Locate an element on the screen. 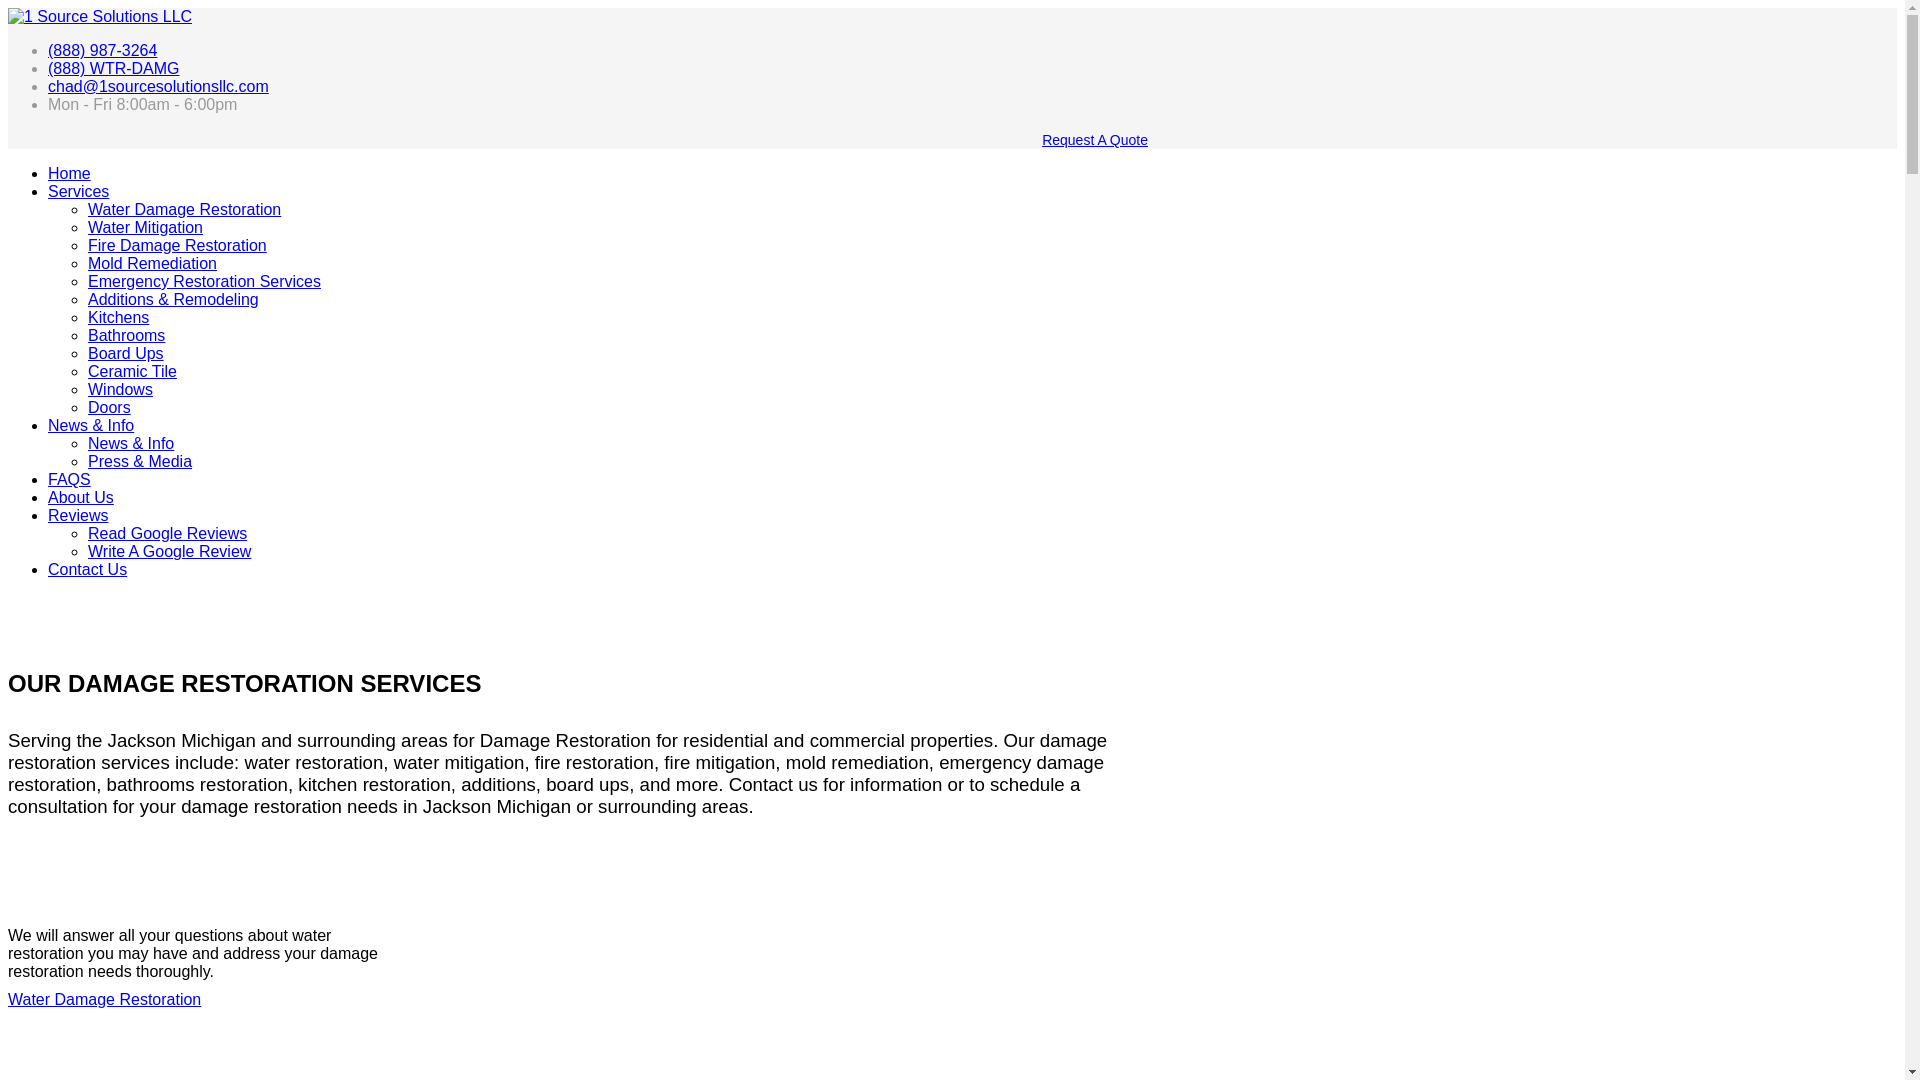  About Us is located at coordinates (81, 498).